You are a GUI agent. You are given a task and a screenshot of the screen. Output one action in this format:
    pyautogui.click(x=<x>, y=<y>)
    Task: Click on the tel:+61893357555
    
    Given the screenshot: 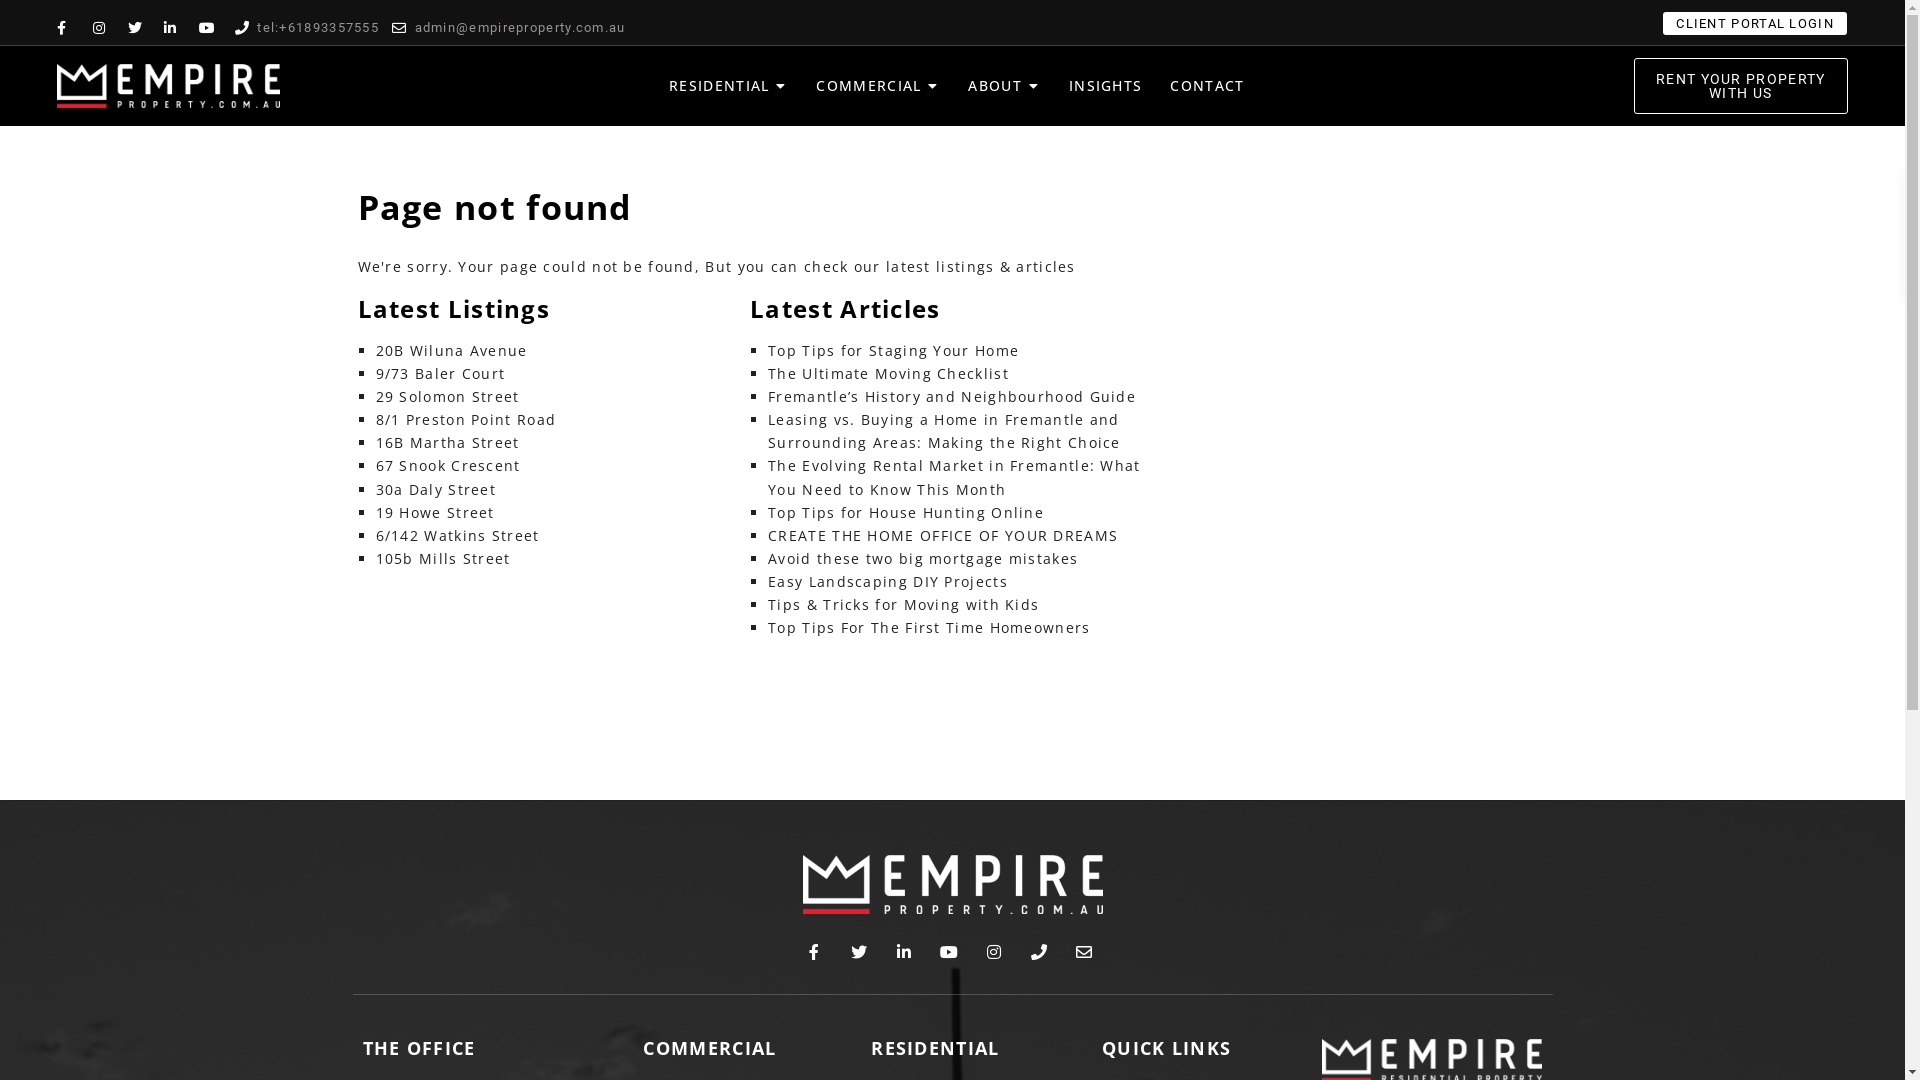 What is the action you would take?
    pyautogui.click(x=307, y=28)
    